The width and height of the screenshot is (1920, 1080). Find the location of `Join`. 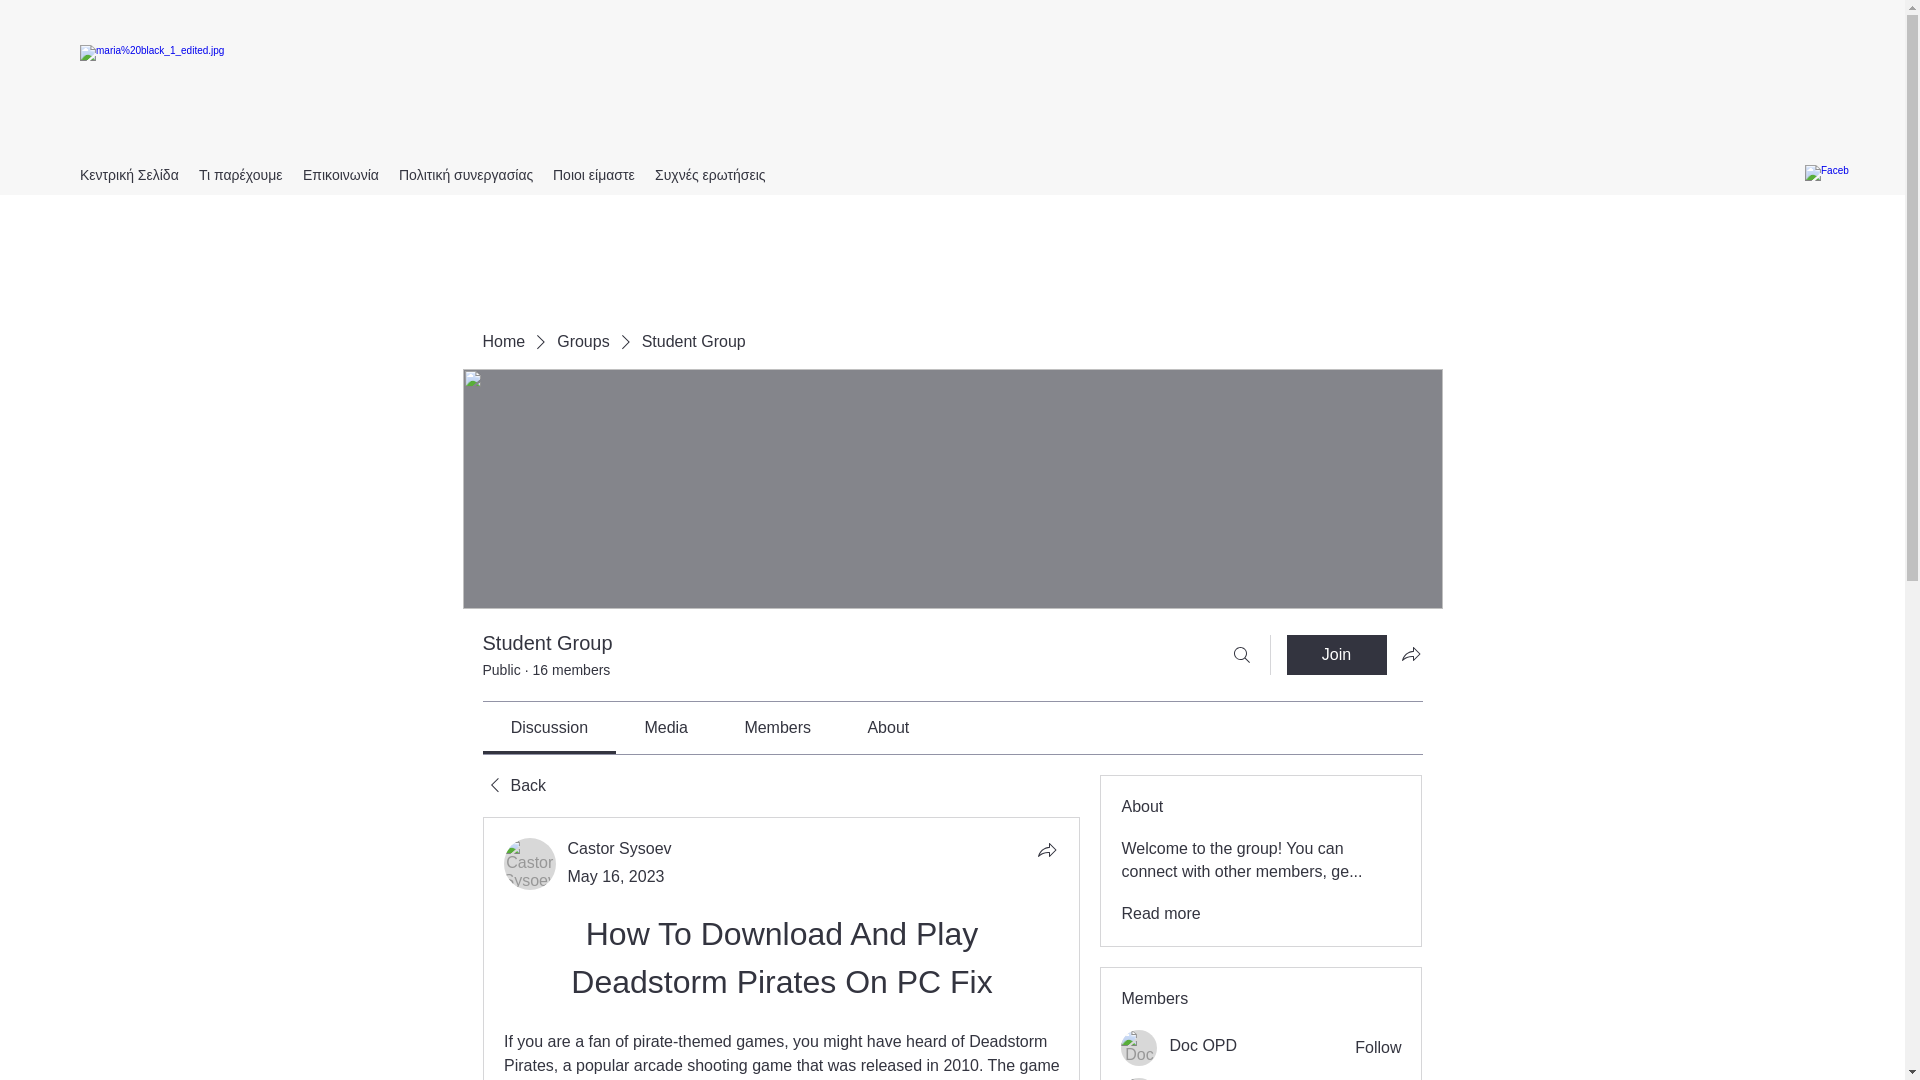

Join is located at coordinates (1336, 655).